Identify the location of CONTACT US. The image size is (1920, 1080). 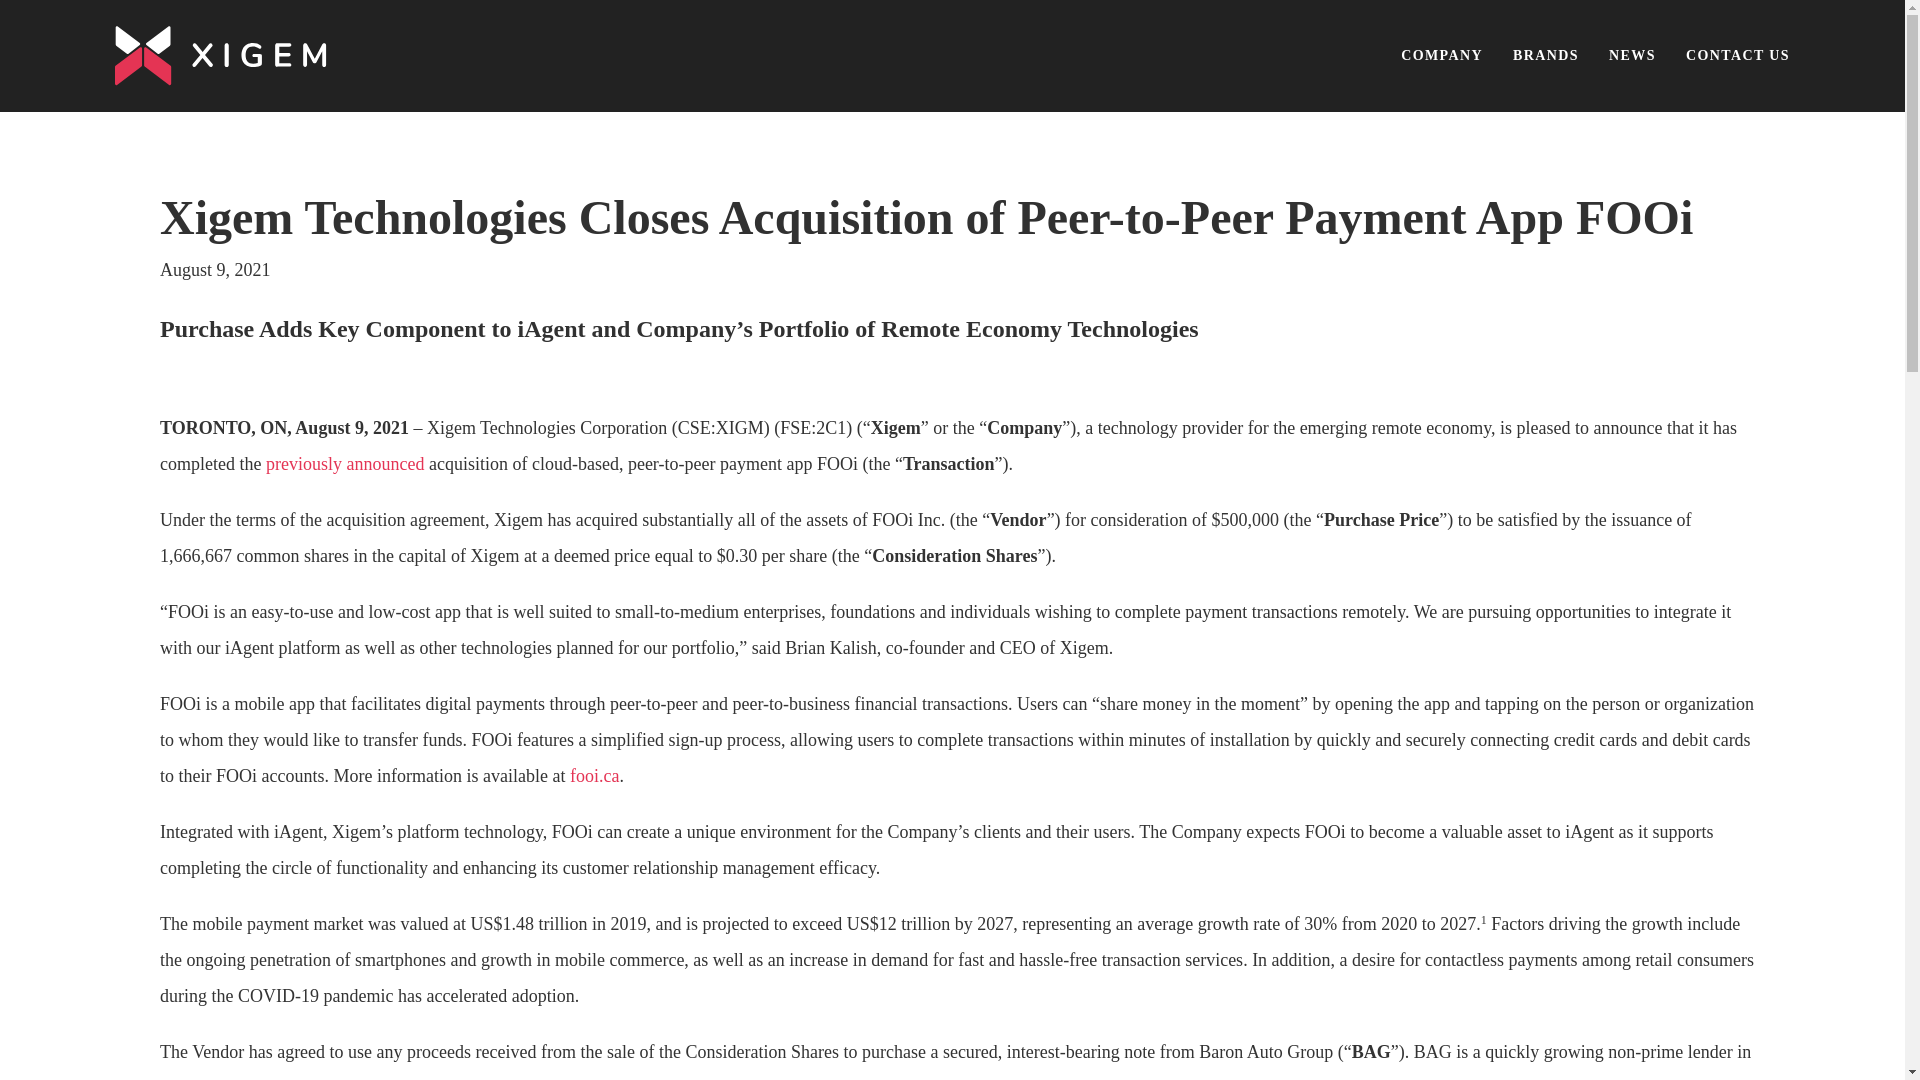
(1737, 56).